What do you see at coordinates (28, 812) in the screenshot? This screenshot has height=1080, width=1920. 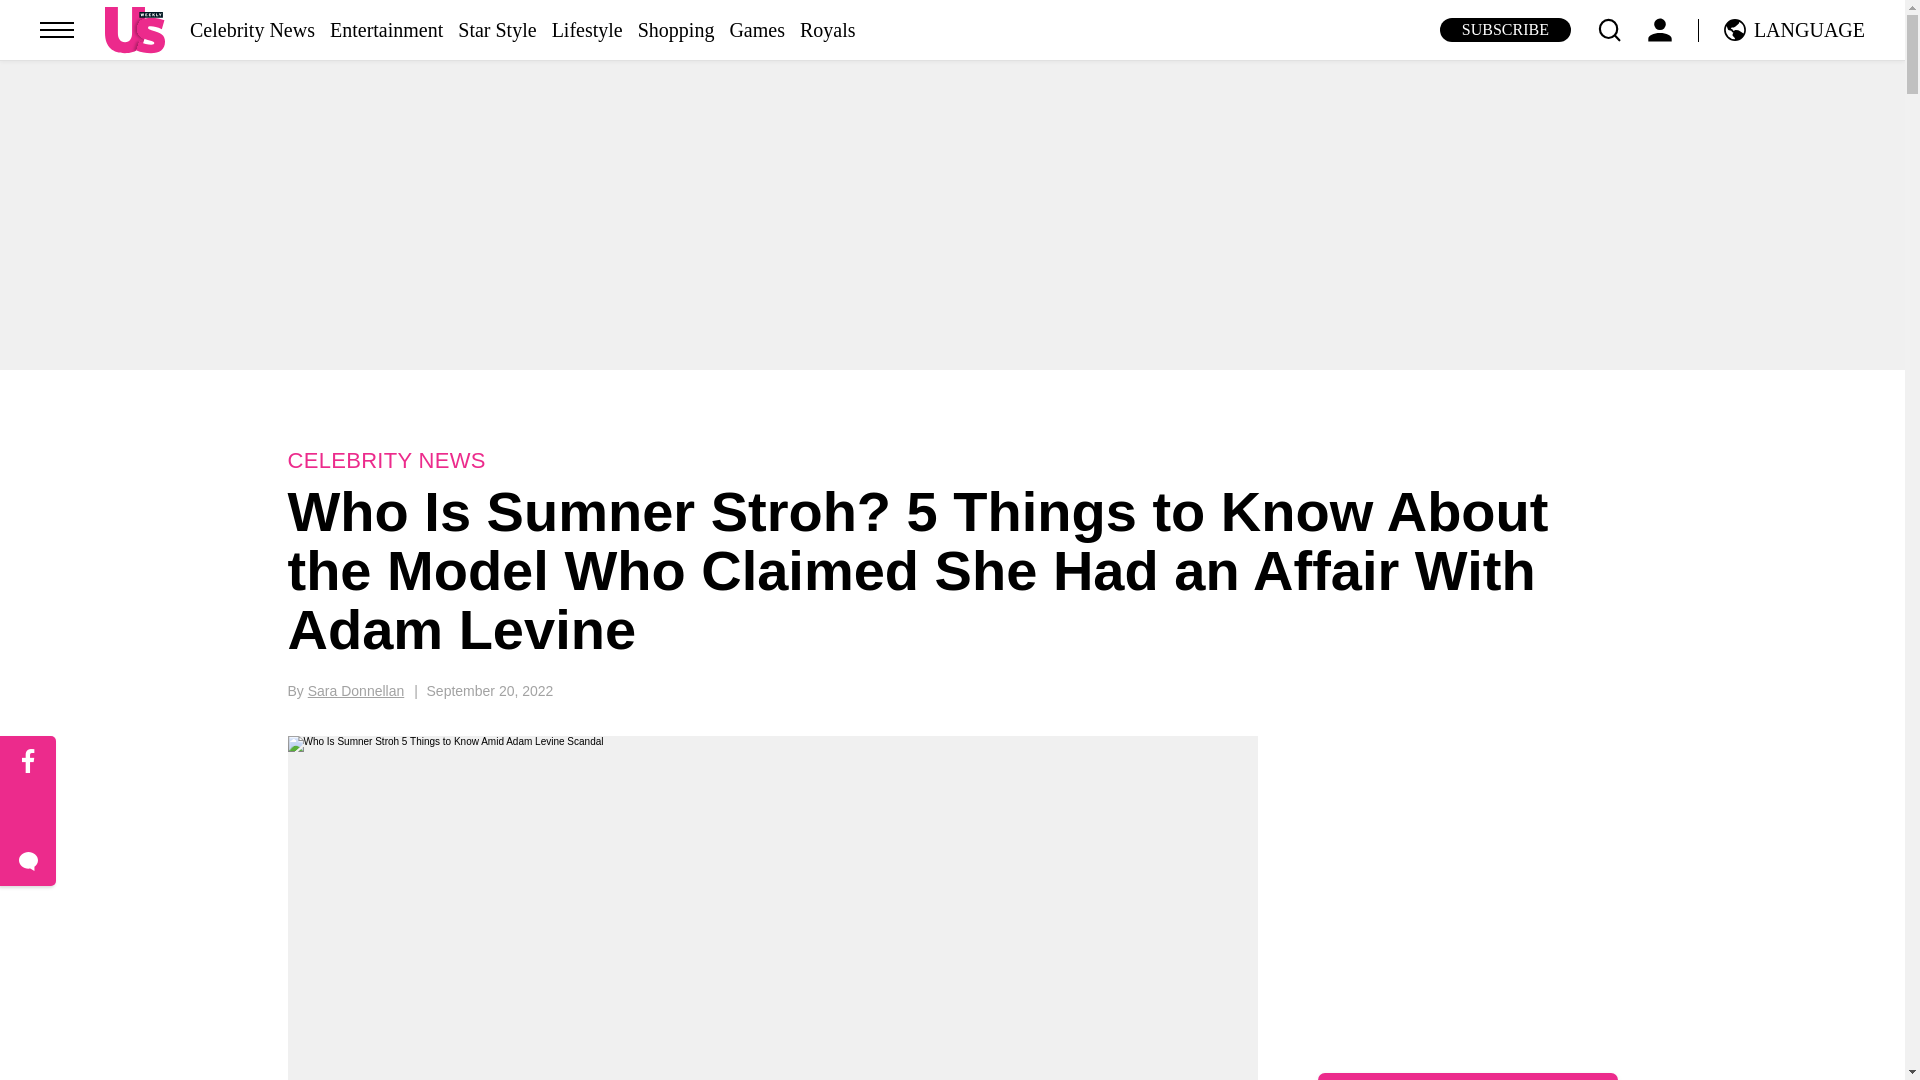 I see `Click to share on Twitter` at bounding box center [28, 812].